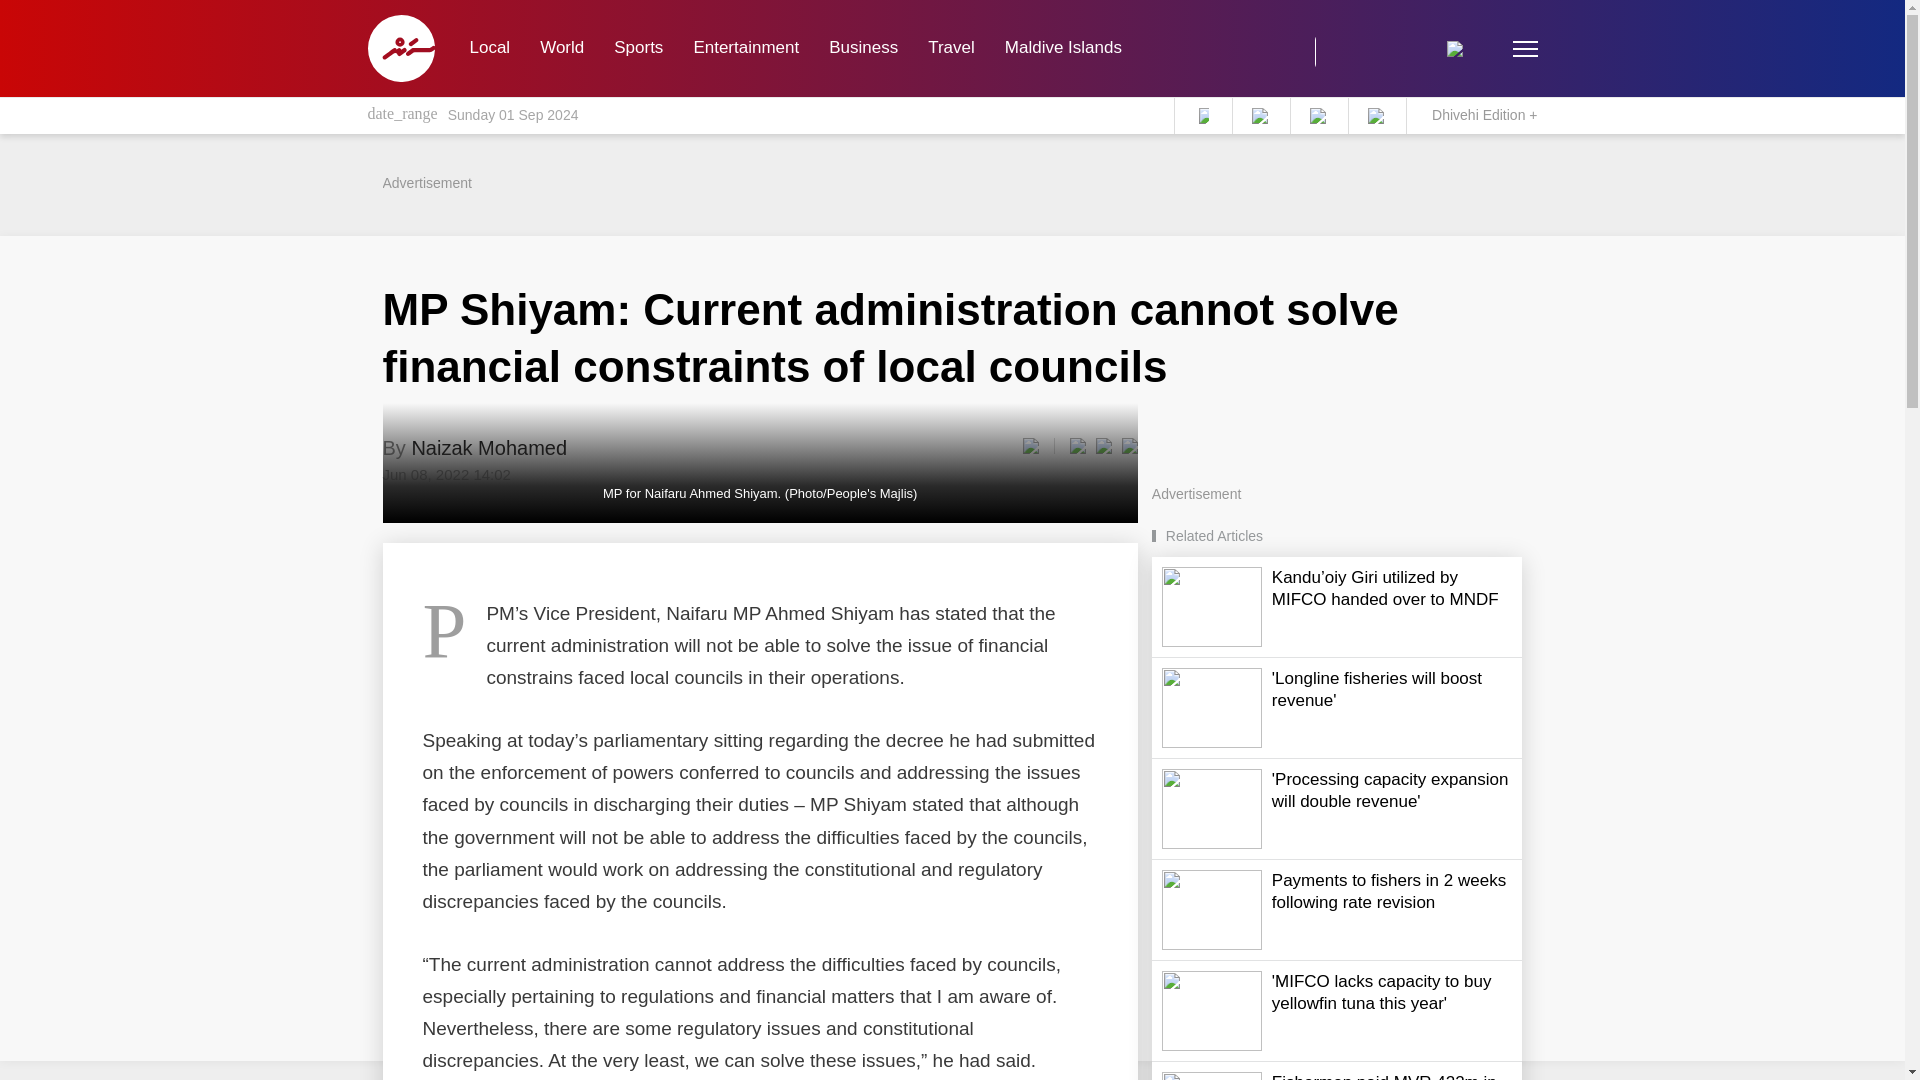 Image resolution: width=1920 pixels, height=1080 pixels. Describe the element at coordinates (1063, 48) in the screenshot. I see `Maldive Islands` at that location.